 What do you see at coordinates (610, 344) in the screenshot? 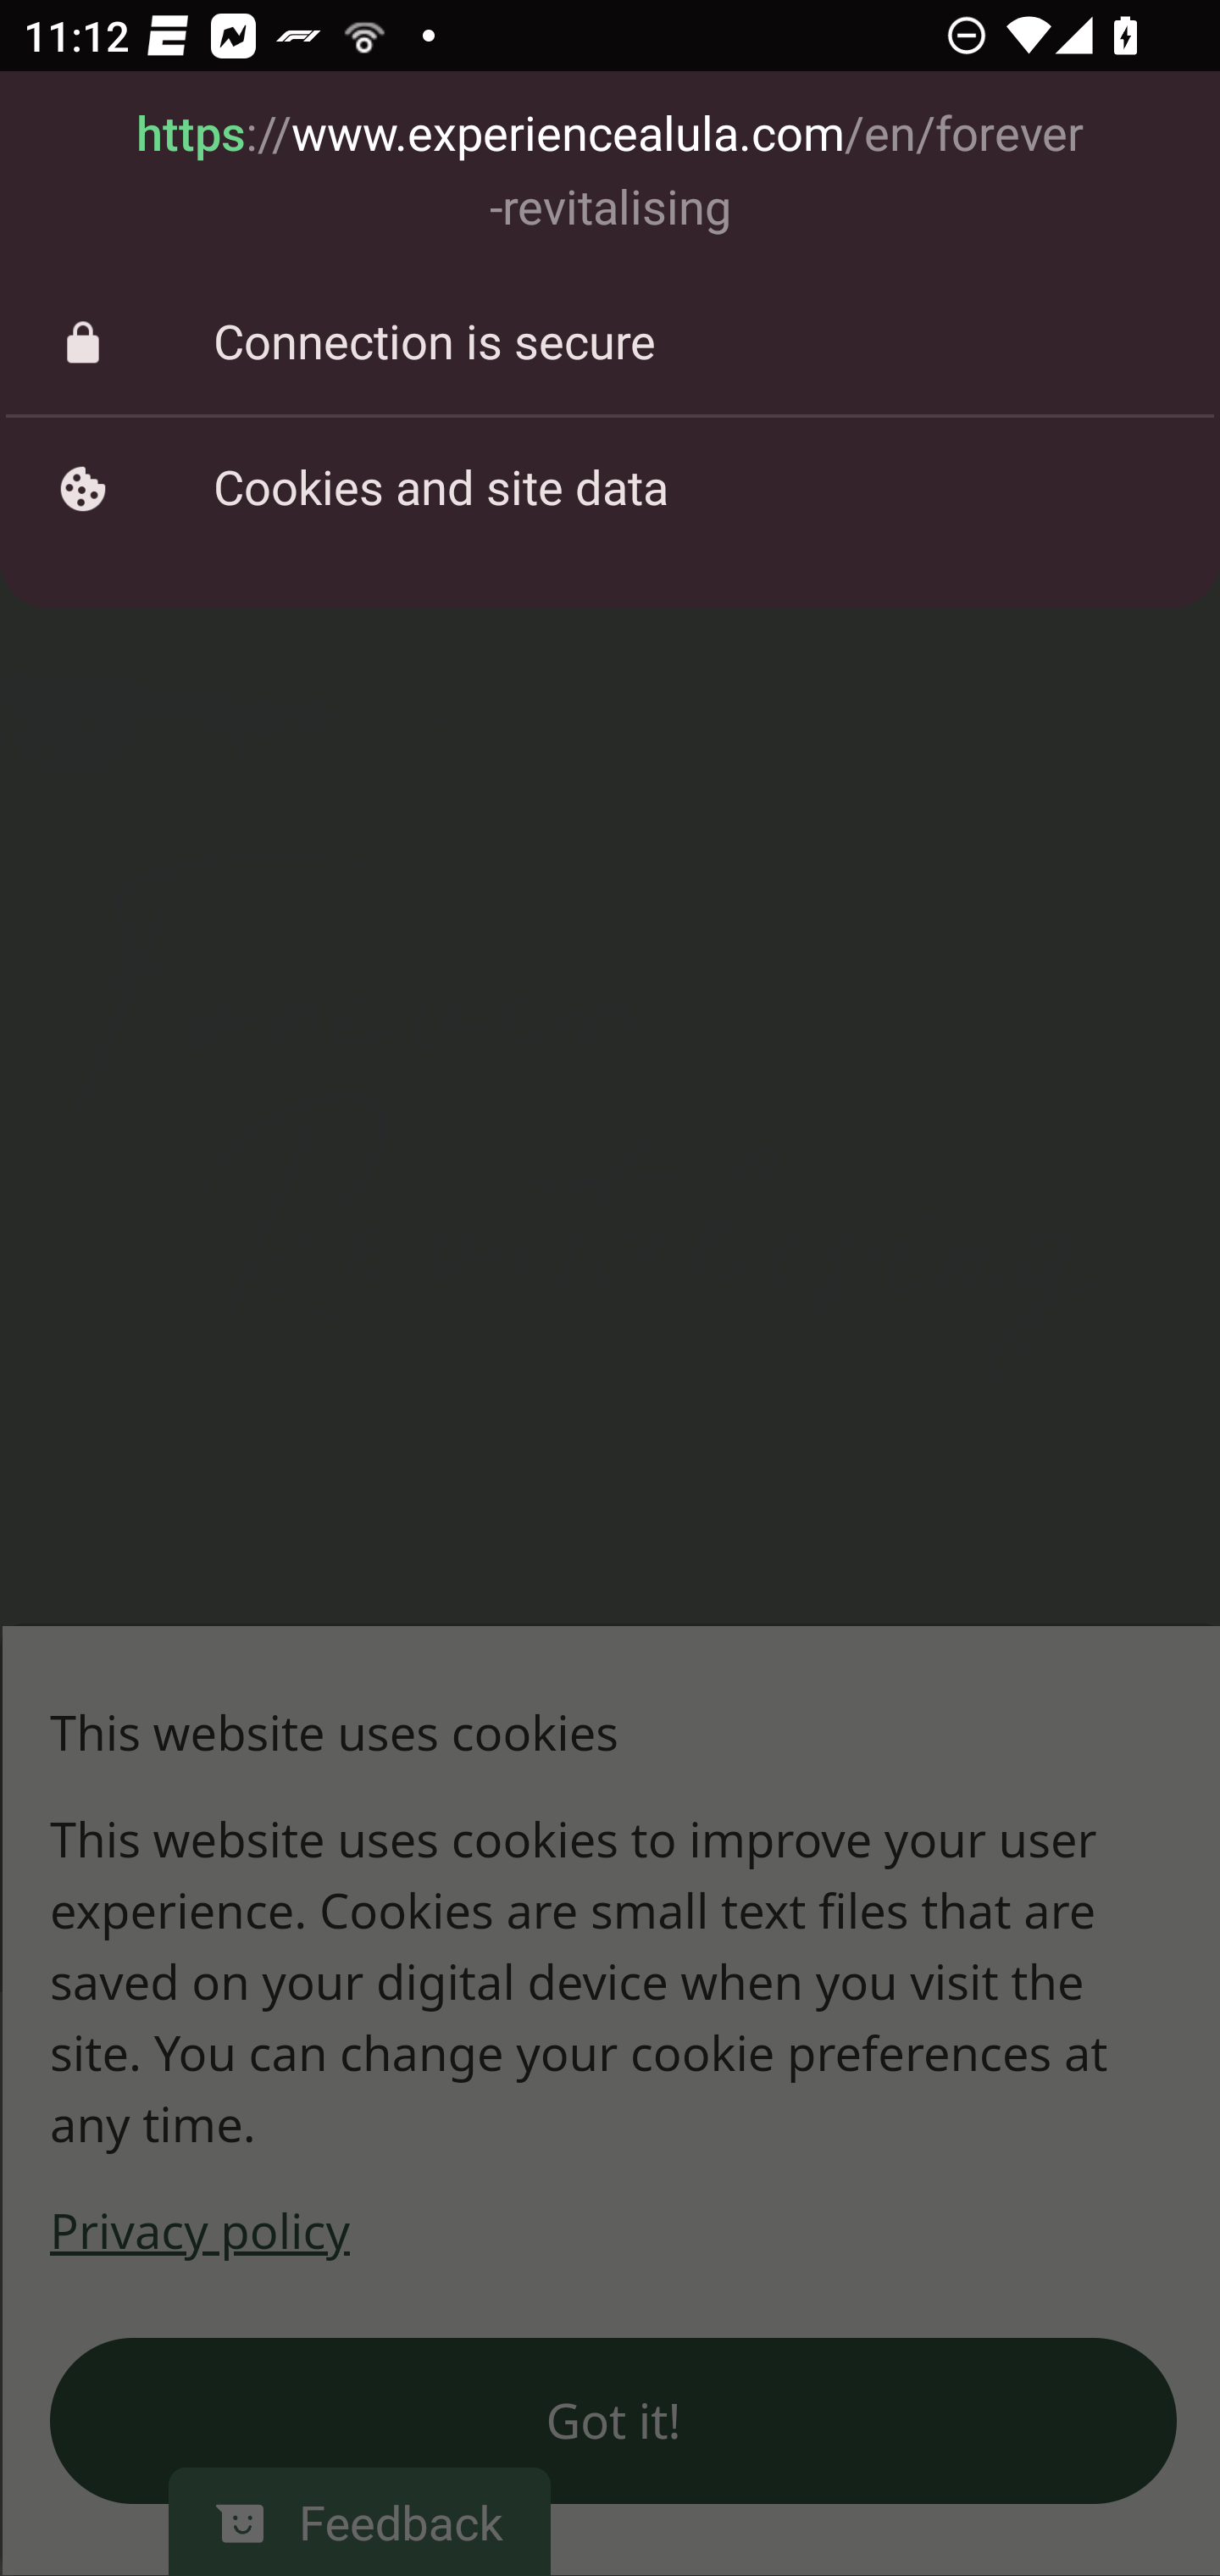
I see `Connection is secure` at bounding box center [610, 344].